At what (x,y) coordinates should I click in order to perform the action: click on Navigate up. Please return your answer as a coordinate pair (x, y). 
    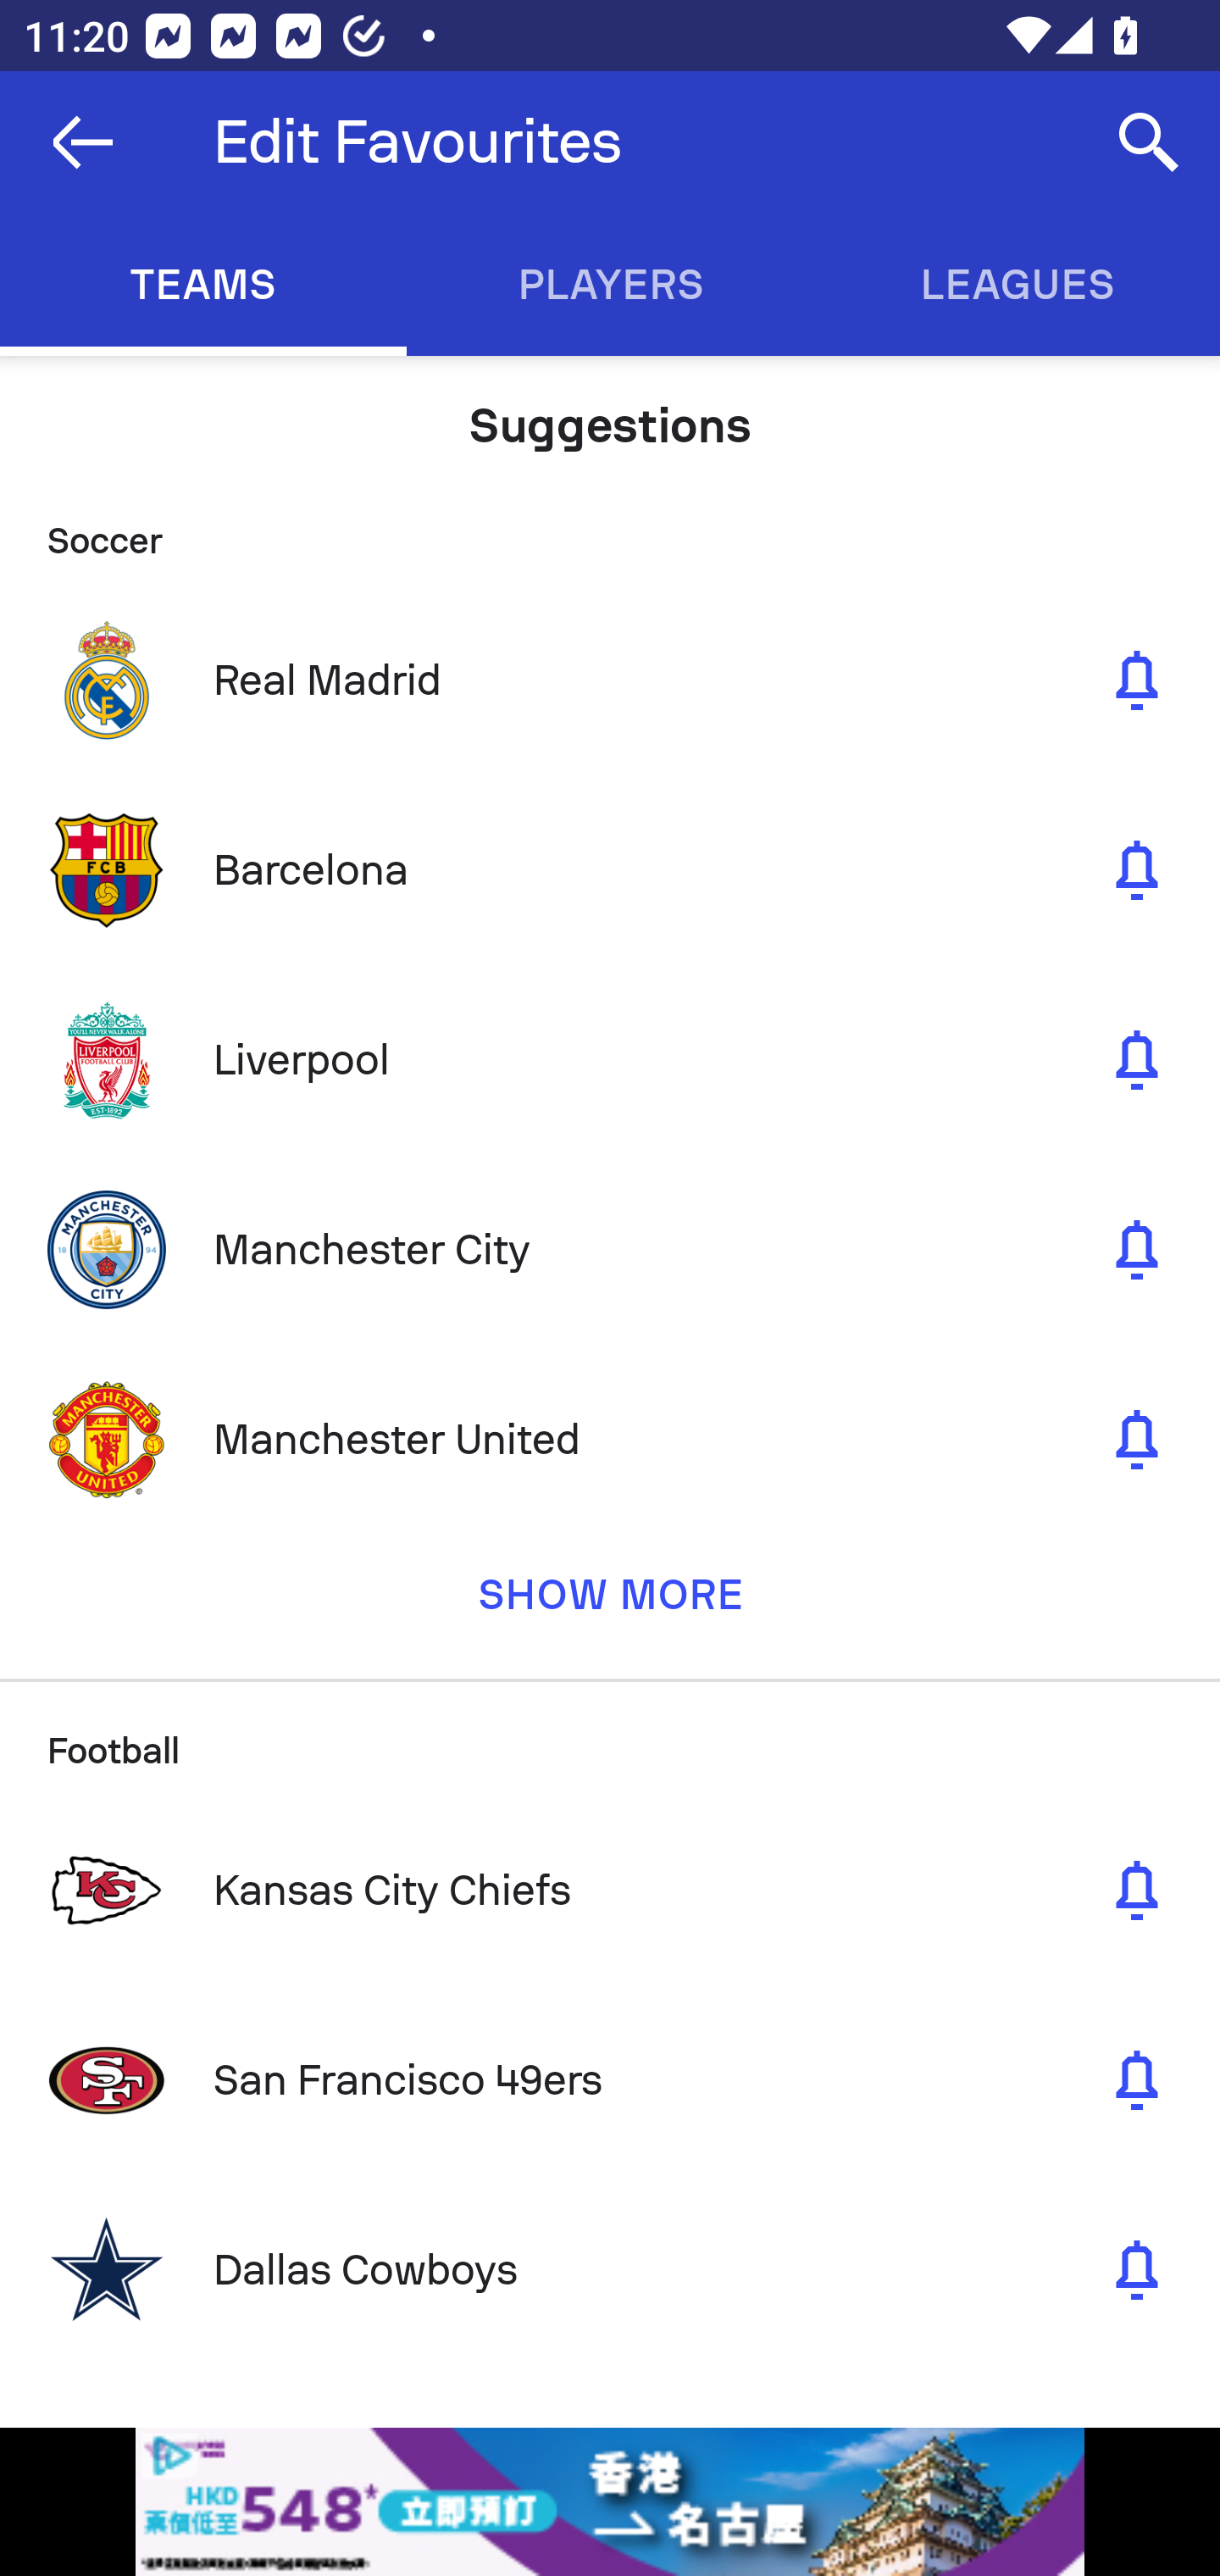
    Looking at the image, I should click on (83, 142).